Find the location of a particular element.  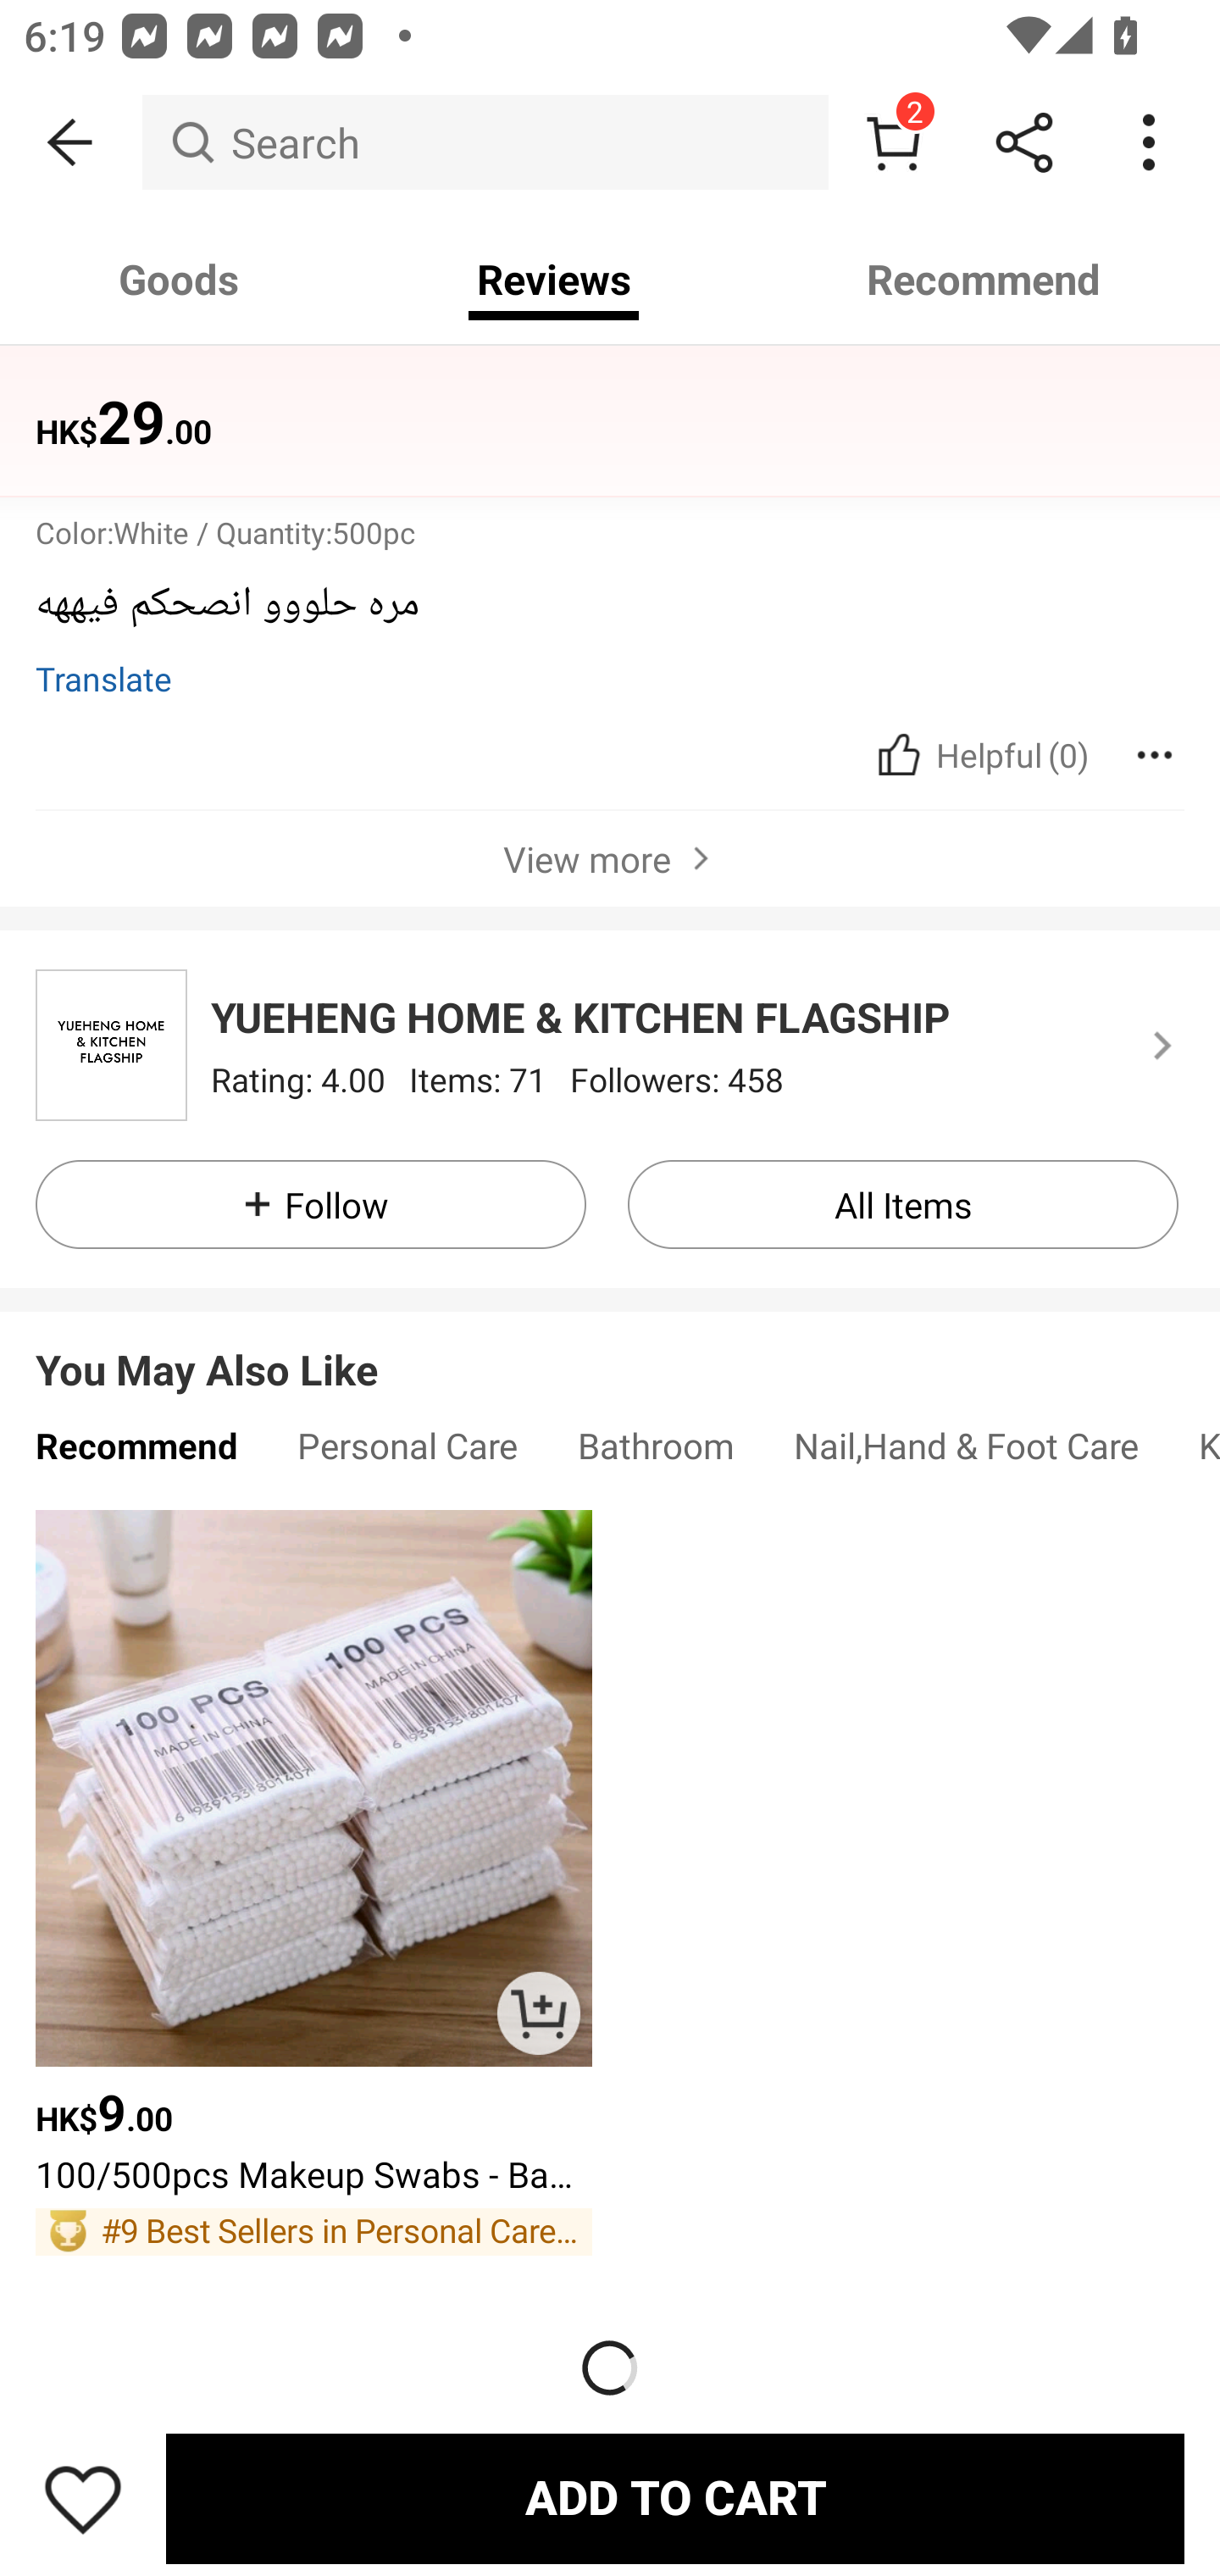

Cancel Helpful Was this article helpful? (0) is located at coordinates (979, 754).